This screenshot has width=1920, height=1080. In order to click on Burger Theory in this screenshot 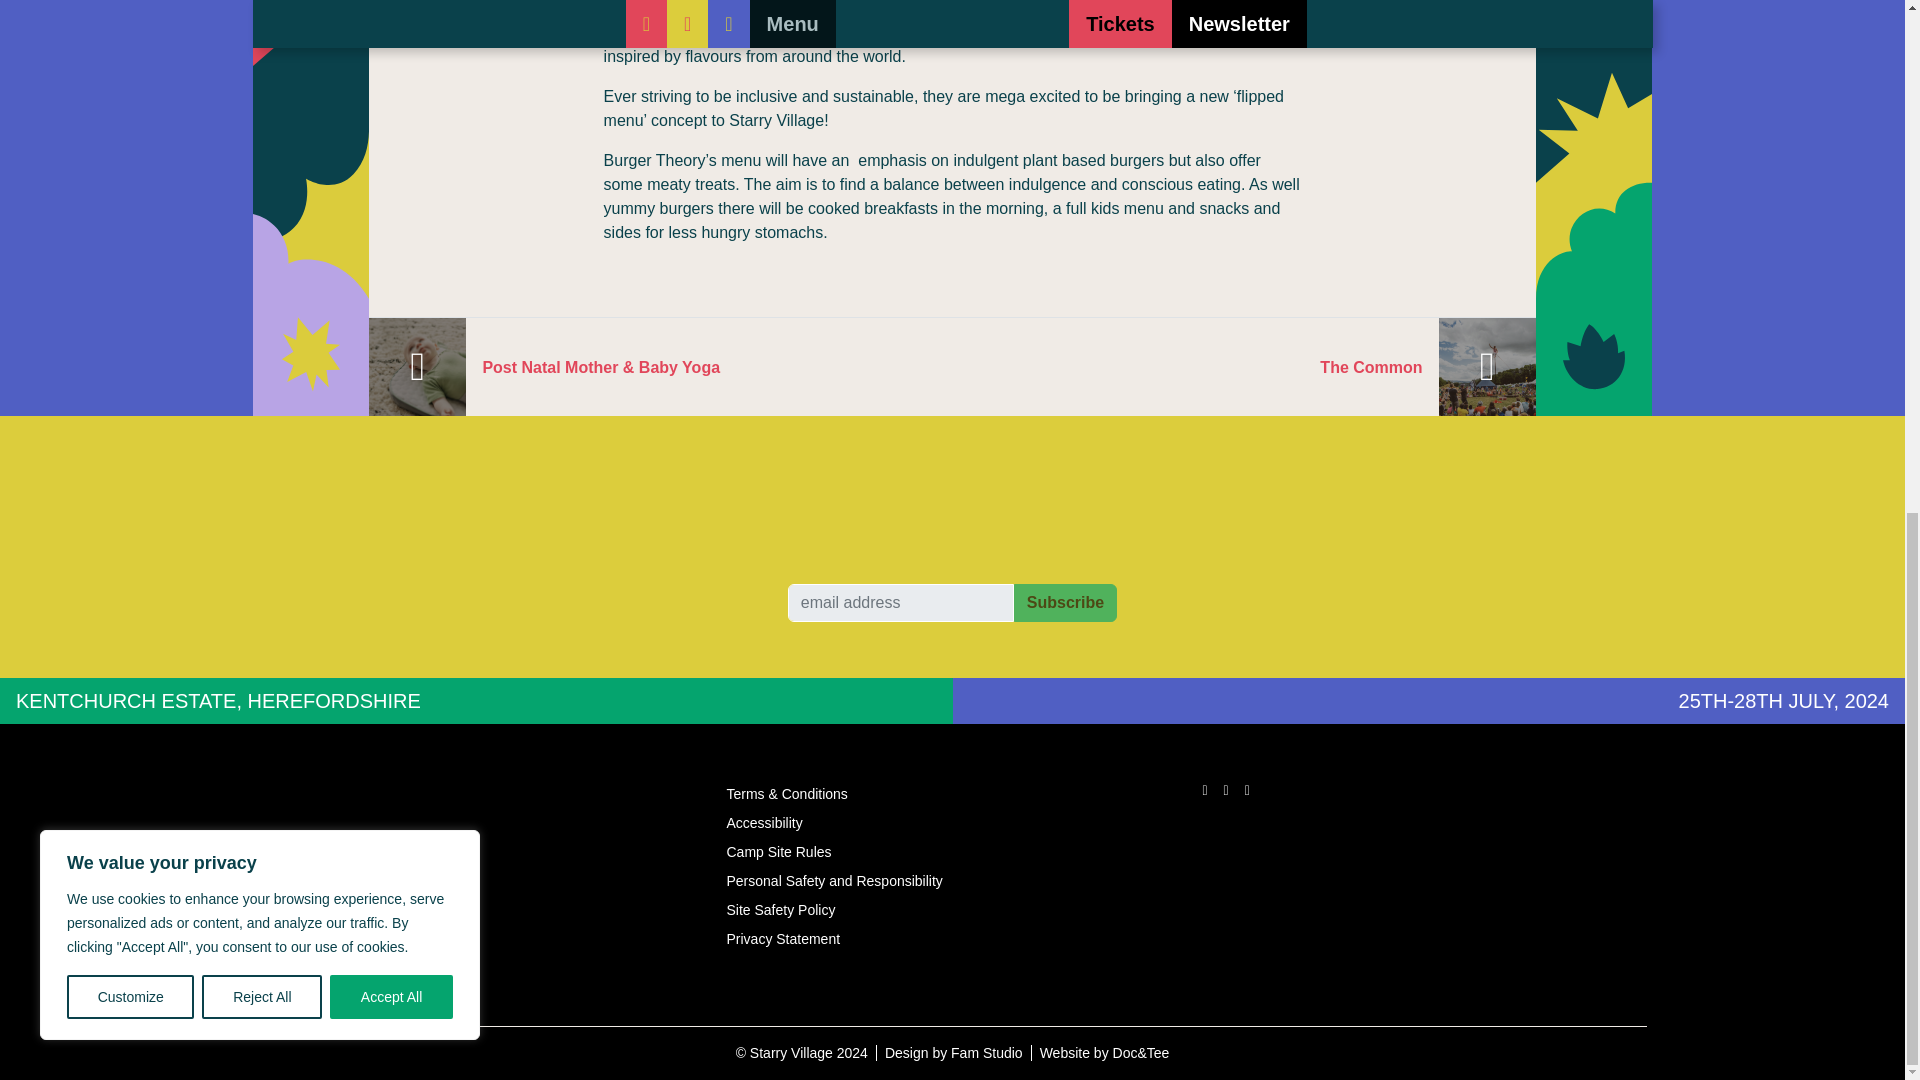, I will do `click(655, 32)`.